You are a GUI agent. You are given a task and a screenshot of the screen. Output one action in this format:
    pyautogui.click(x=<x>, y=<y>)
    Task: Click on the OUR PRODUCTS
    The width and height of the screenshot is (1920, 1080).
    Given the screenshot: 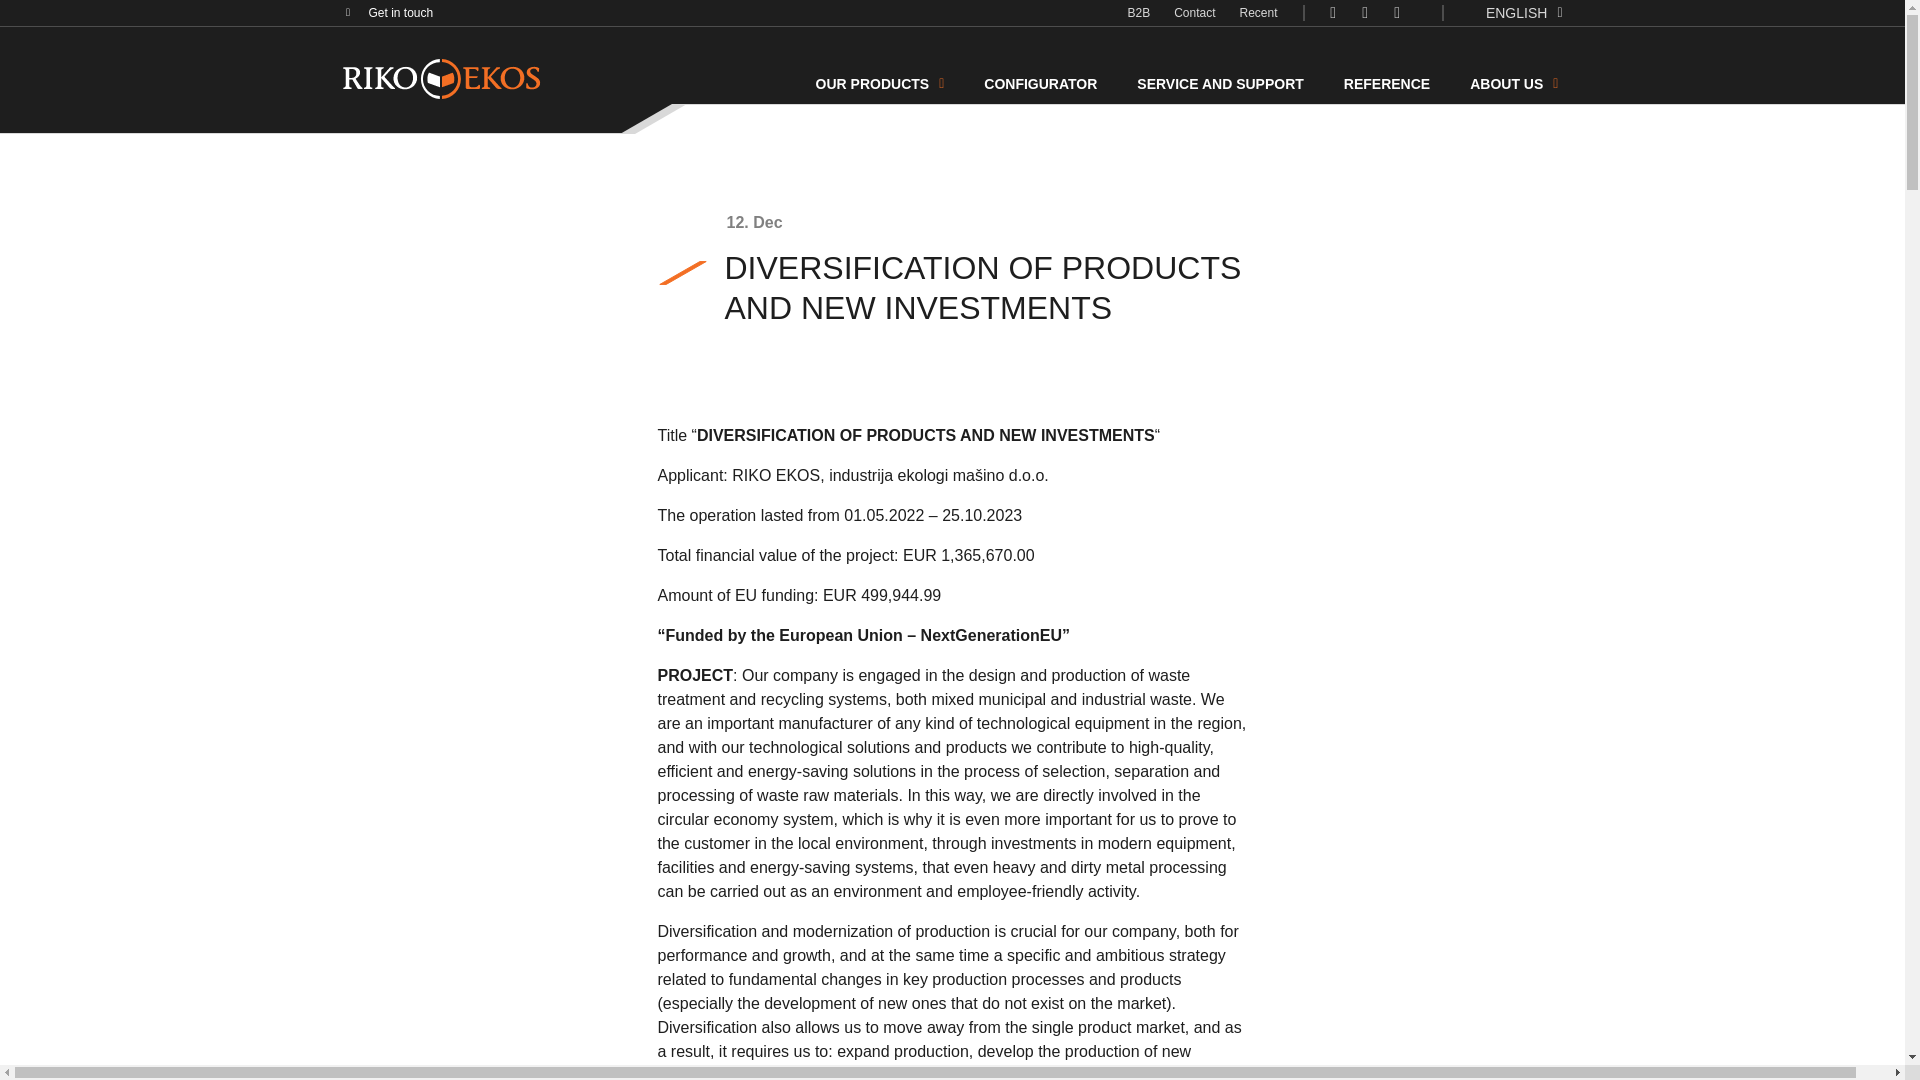 What is the action you would take?
    pyautogui.click(x=880, y=84)
    